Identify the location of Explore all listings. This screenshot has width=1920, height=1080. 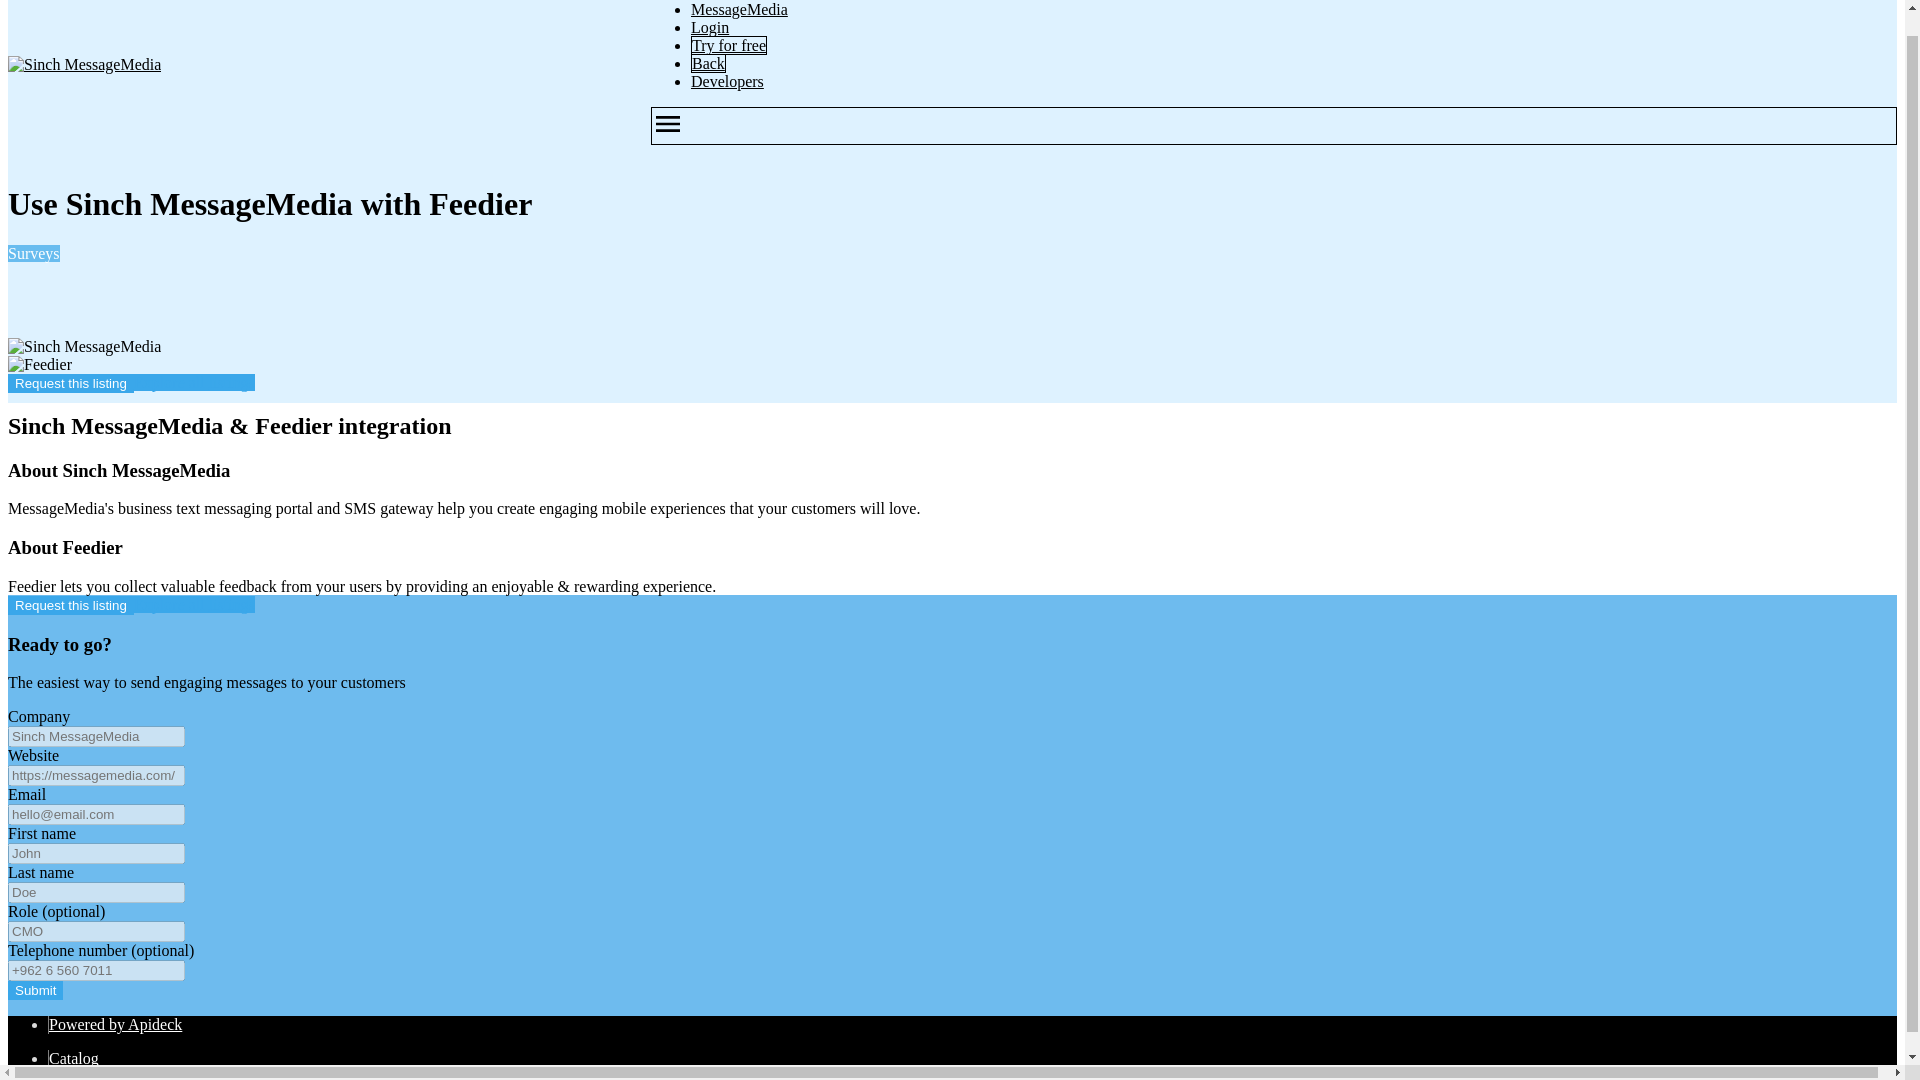
(194, 604).